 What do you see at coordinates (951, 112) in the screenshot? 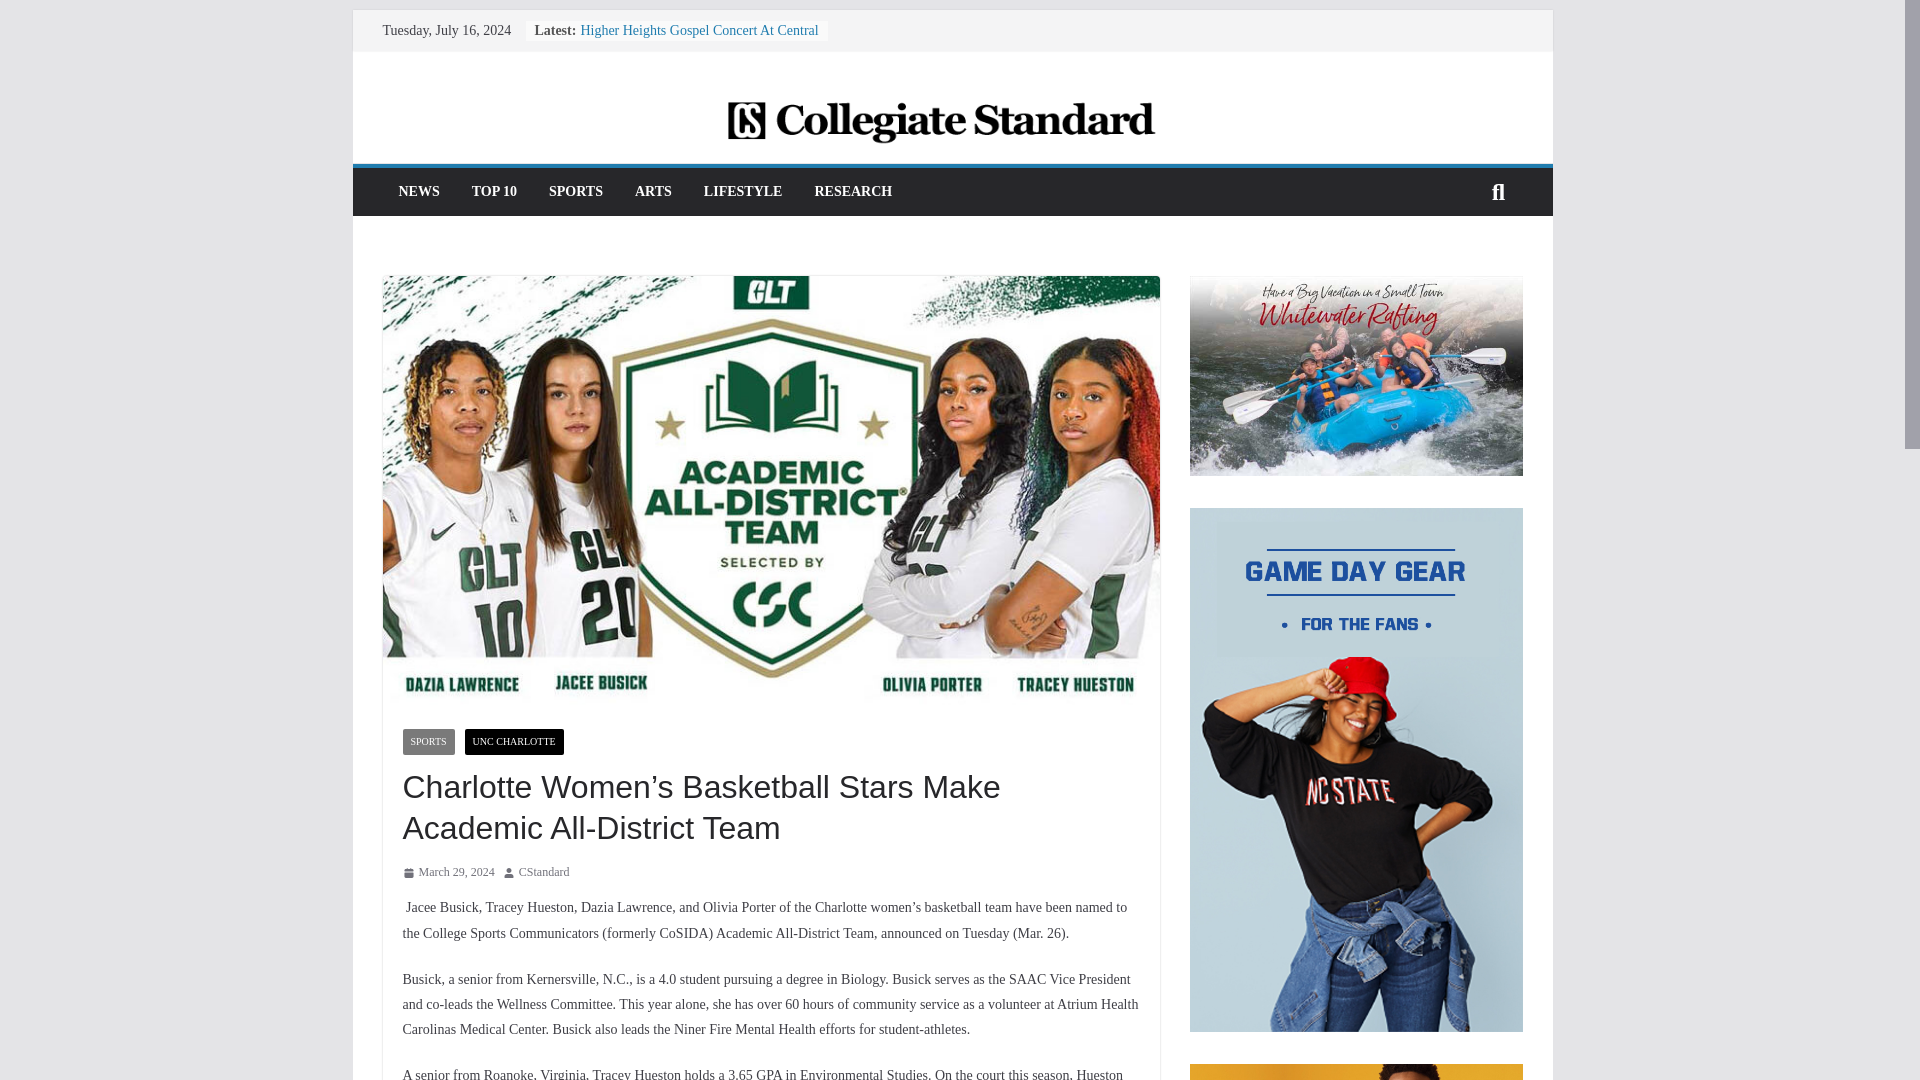
I see `Collegiate Standard` at bounding box center [951, 112].